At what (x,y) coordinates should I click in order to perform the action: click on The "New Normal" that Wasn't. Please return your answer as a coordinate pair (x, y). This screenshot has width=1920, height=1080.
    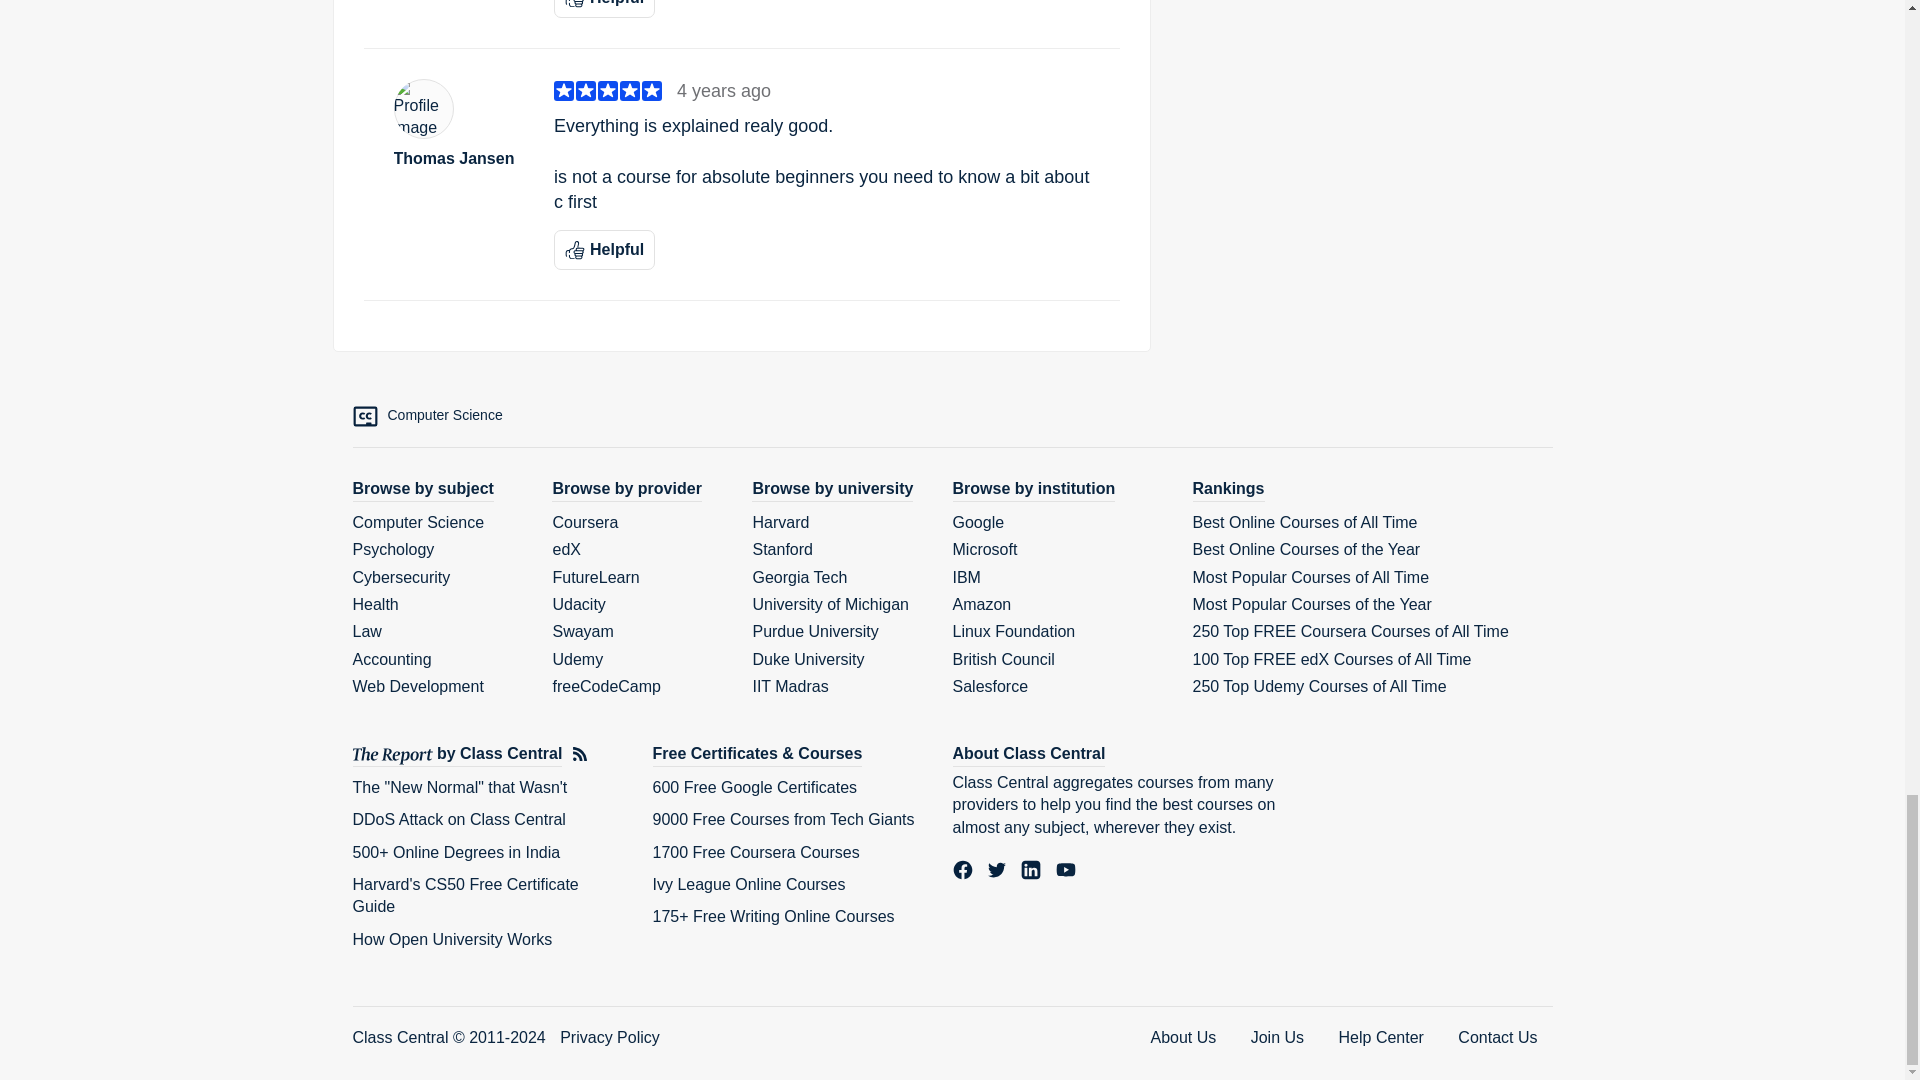
    Looking at the image, I should click on (458, 786).